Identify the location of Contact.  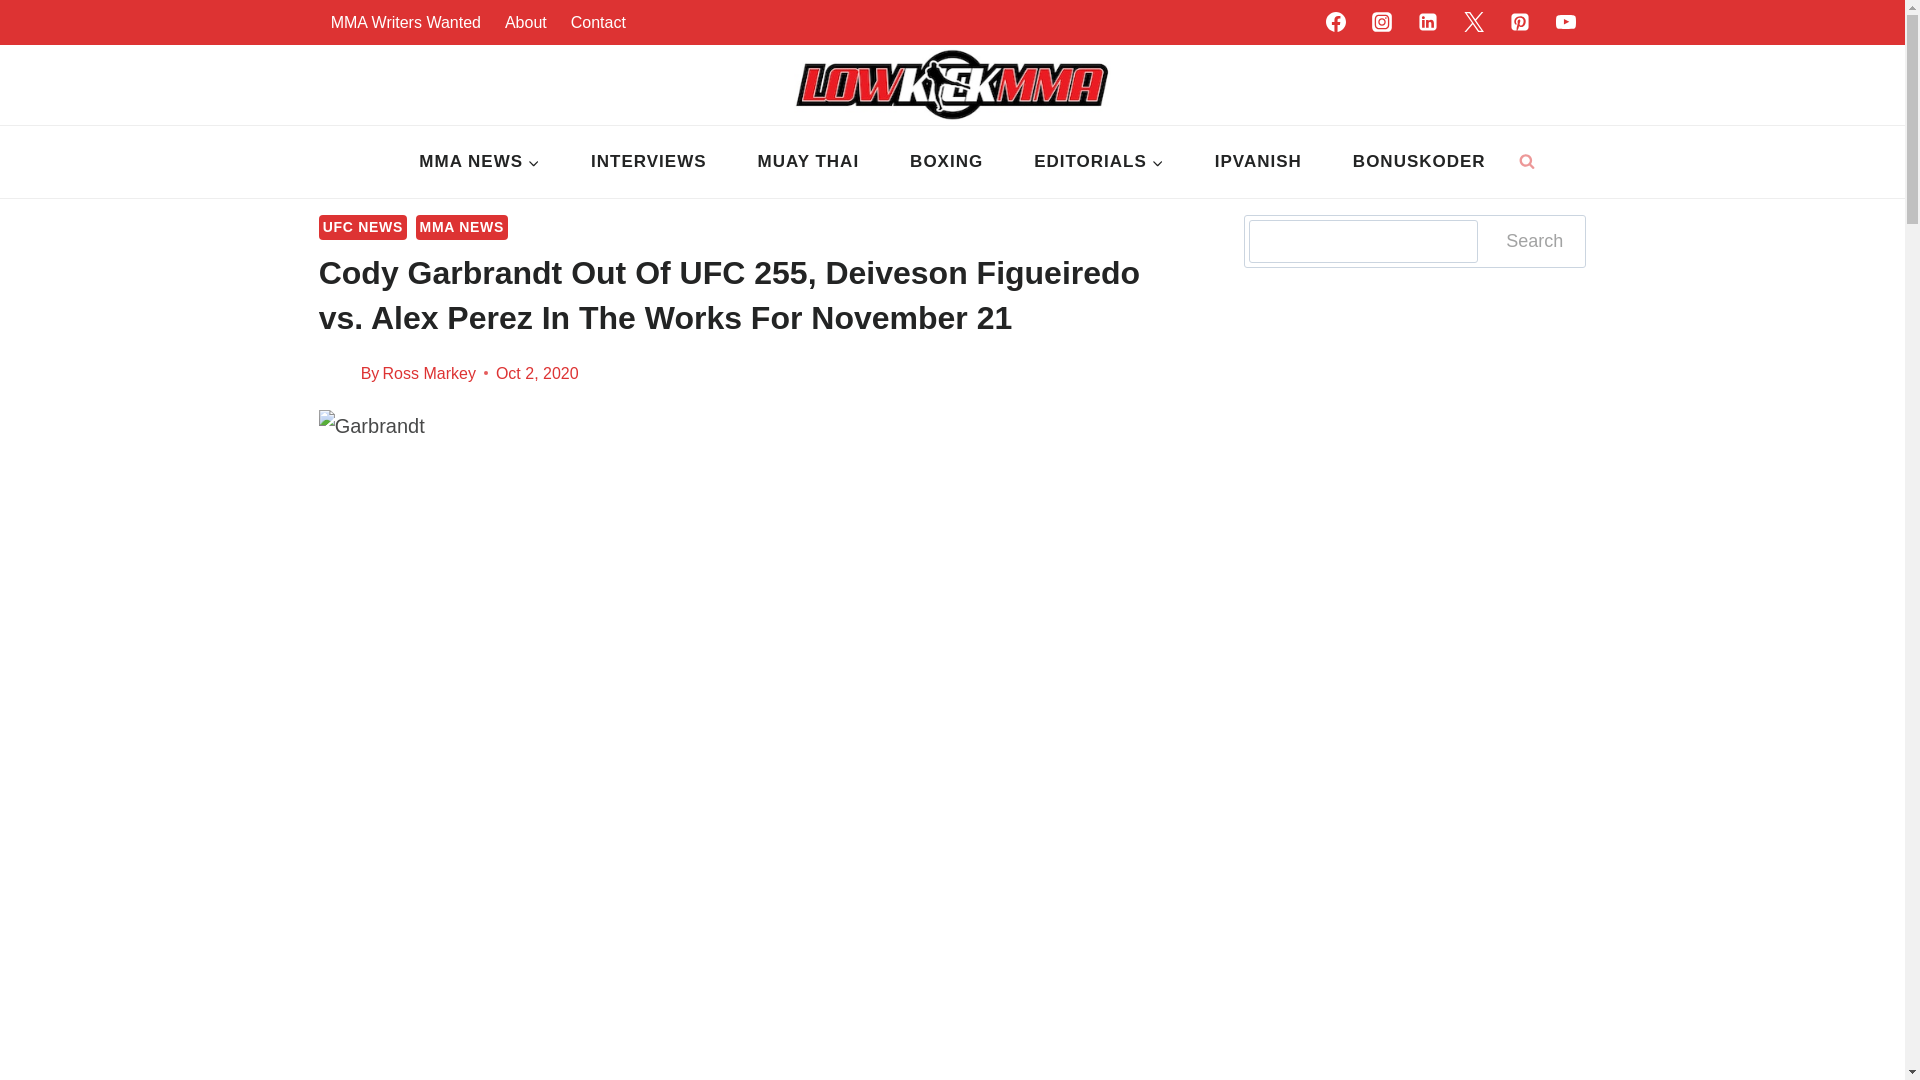
(598, 22).